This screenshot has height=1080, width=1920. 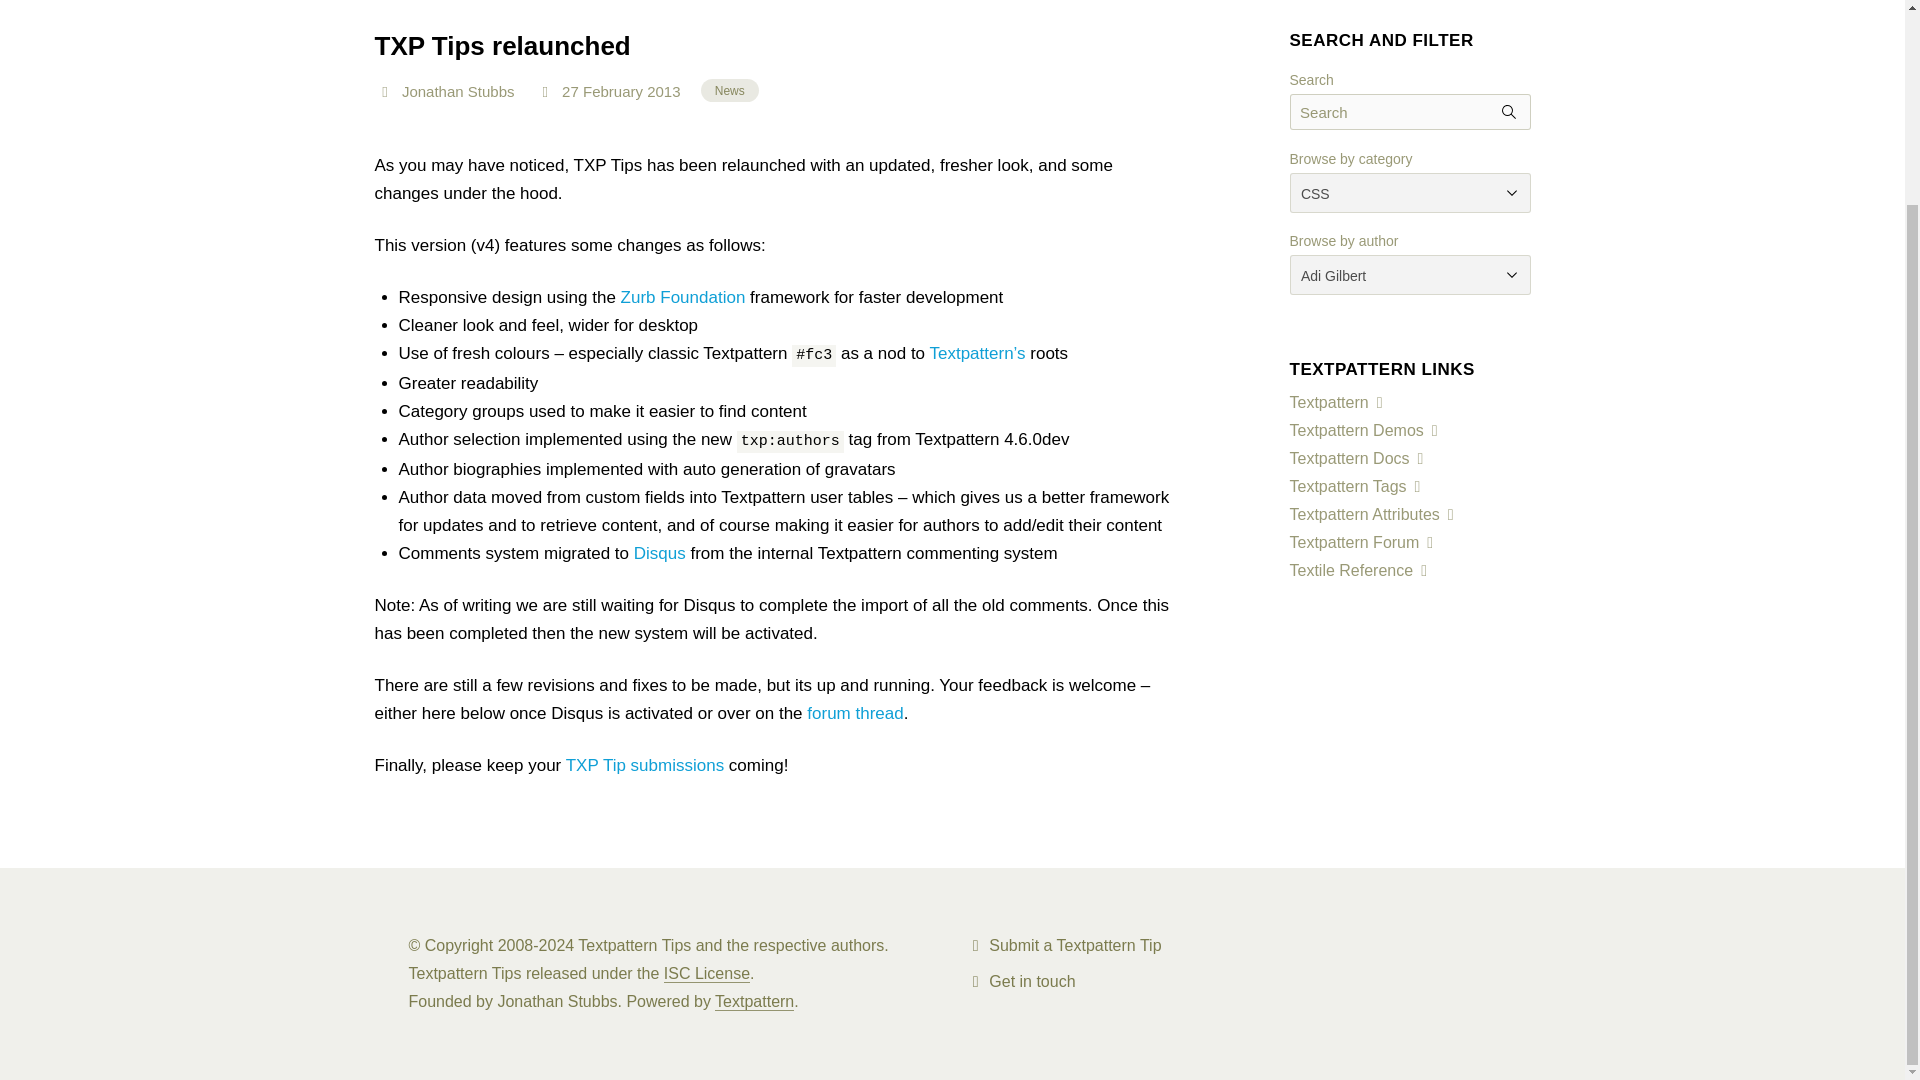 I want to click on Textpattern community forum homepage, so click(x=1363, y=542).